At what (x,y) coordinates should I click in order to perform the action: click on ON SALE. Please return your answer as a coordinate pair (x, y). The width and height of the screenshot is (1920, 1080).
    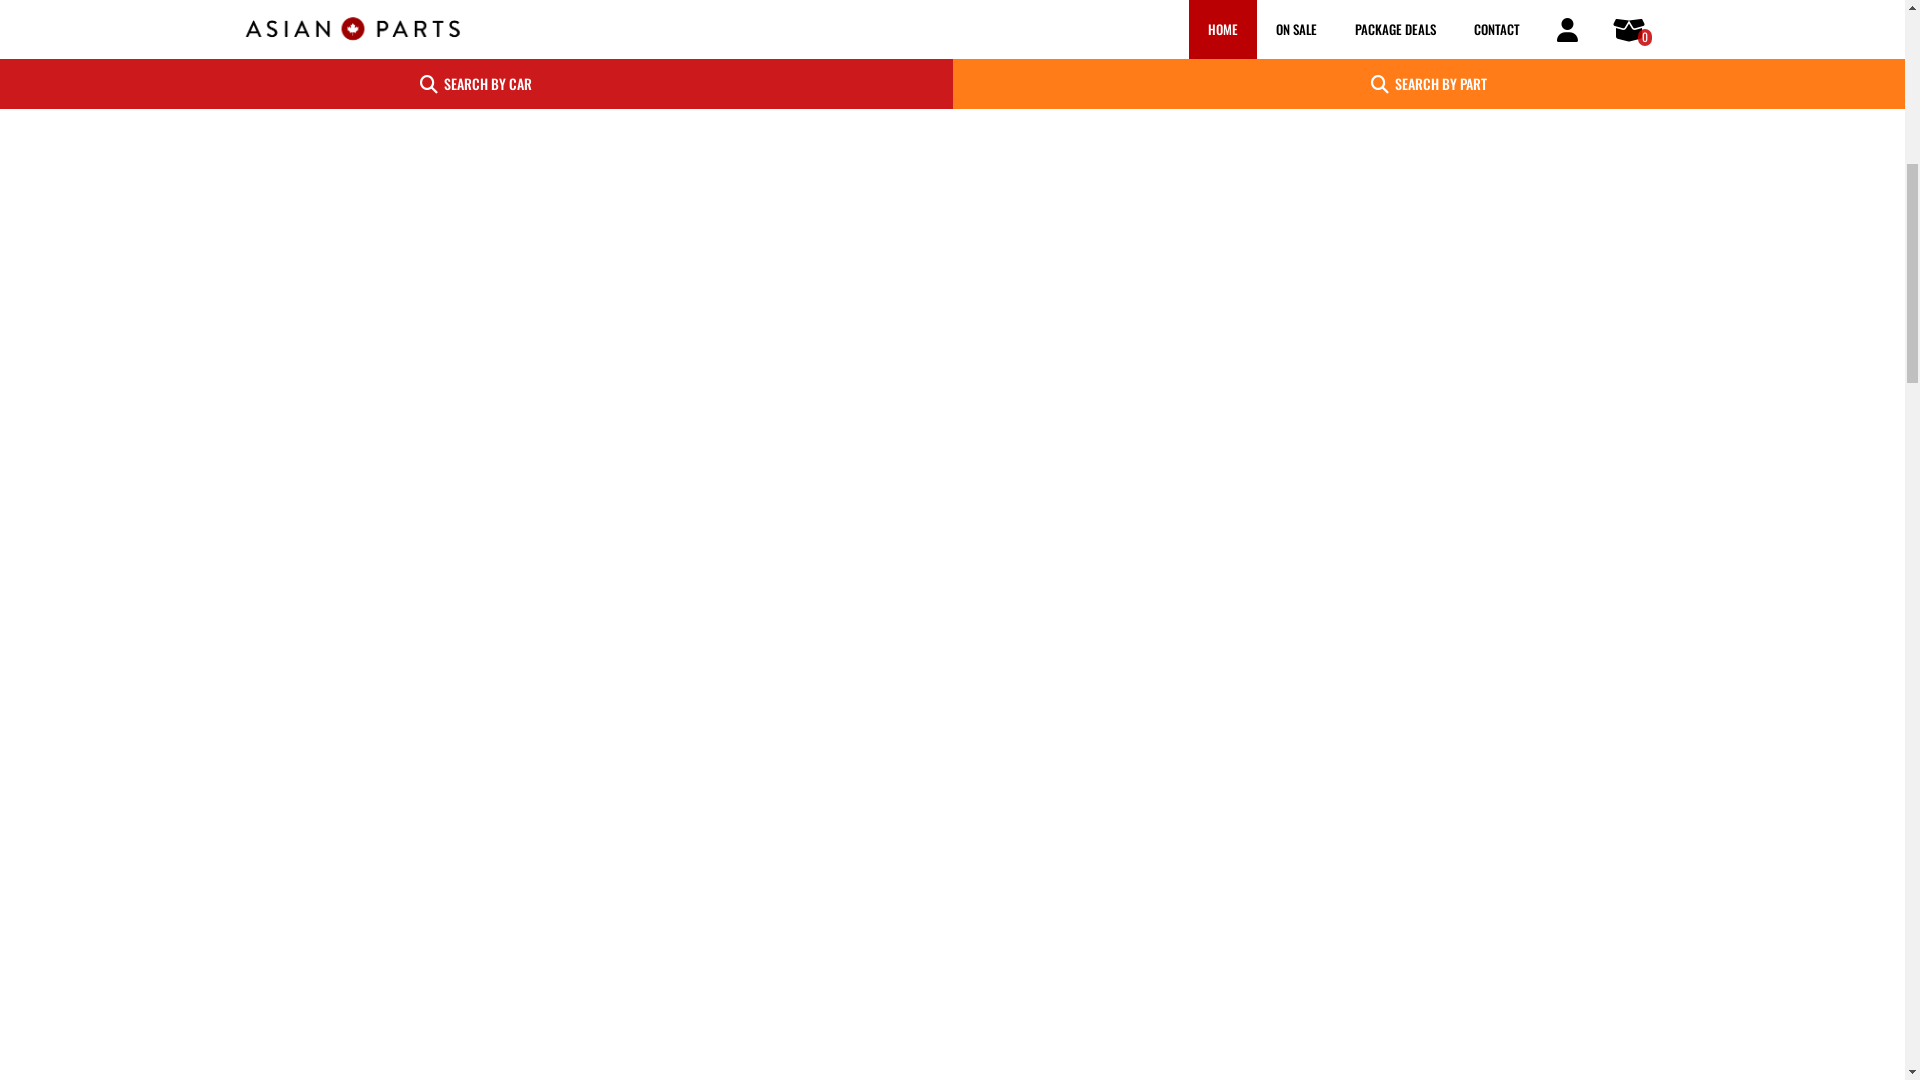
    Looking at the image, I should click on (1296, 766).